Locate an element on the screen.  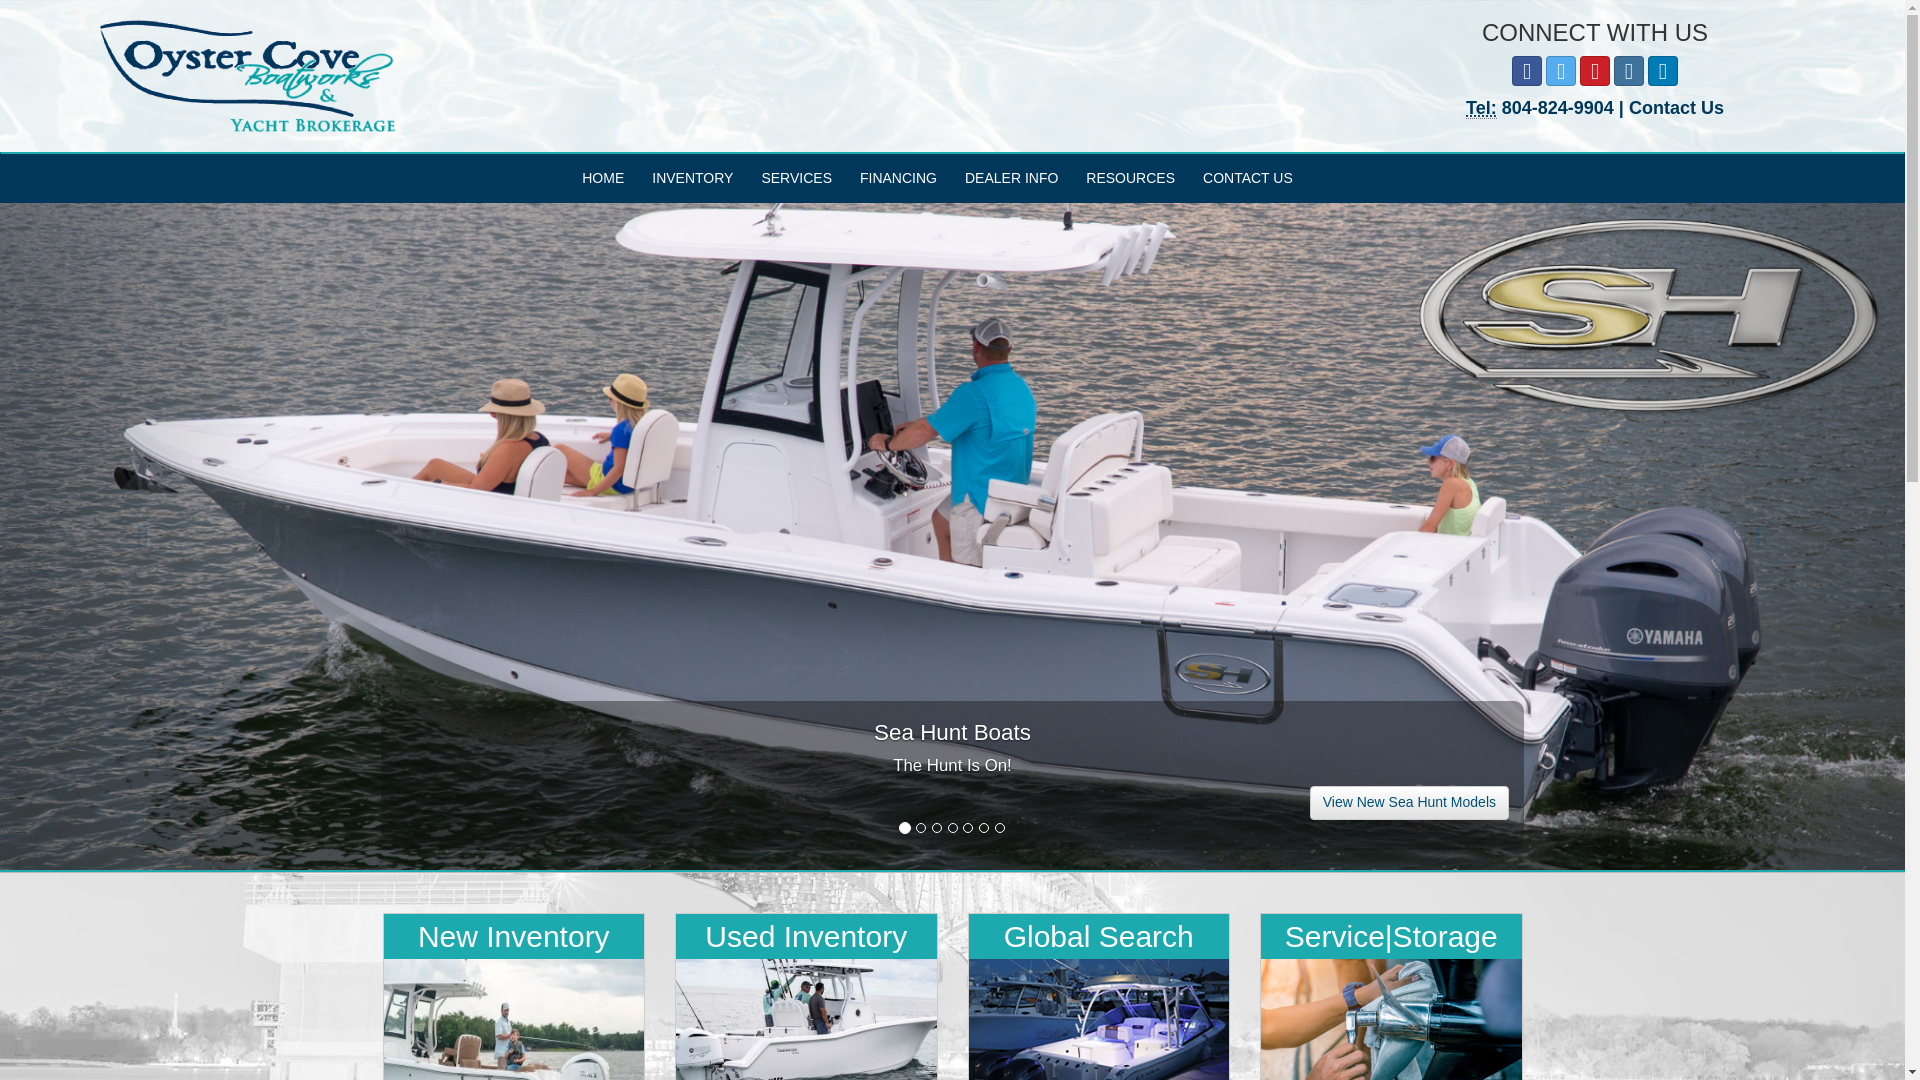
DEALER INFO is located at coordinates (1010, 178).